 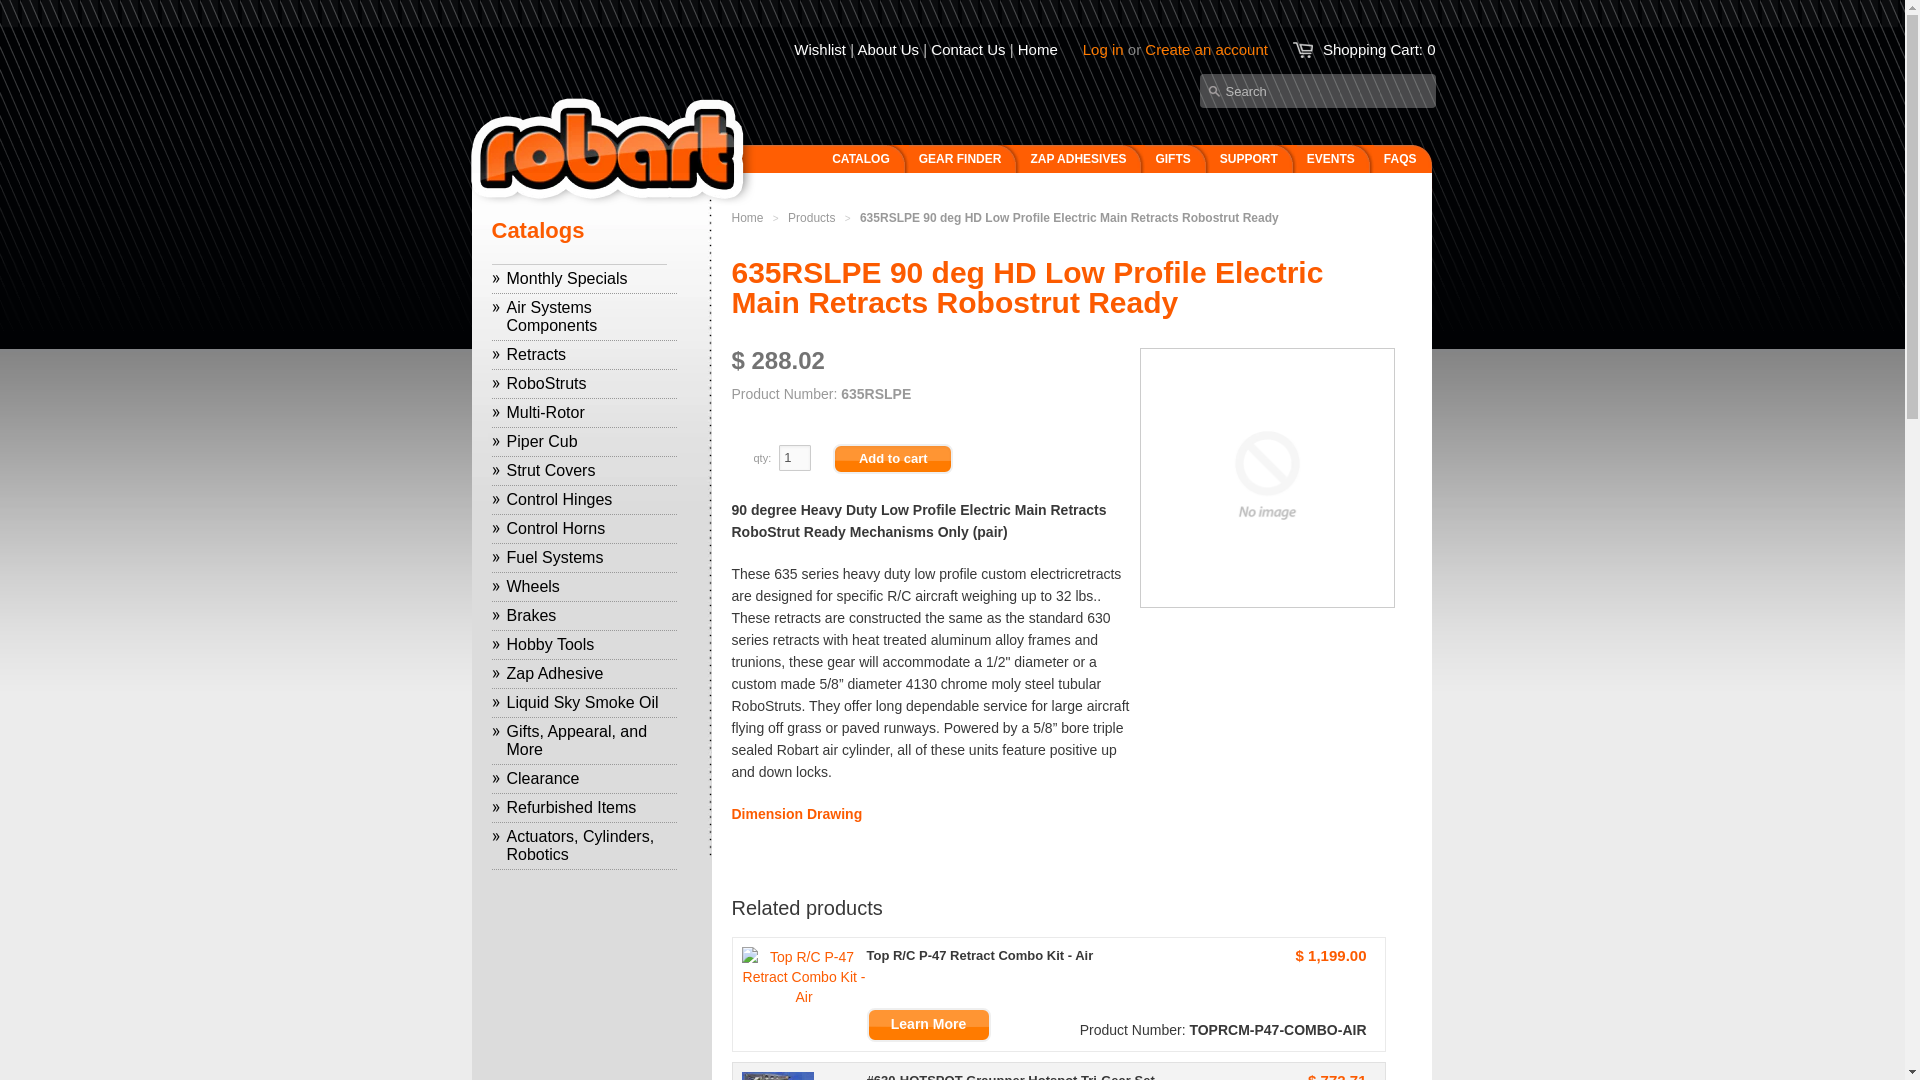 I want to click on FAQS, so click(x=1405, y=168).